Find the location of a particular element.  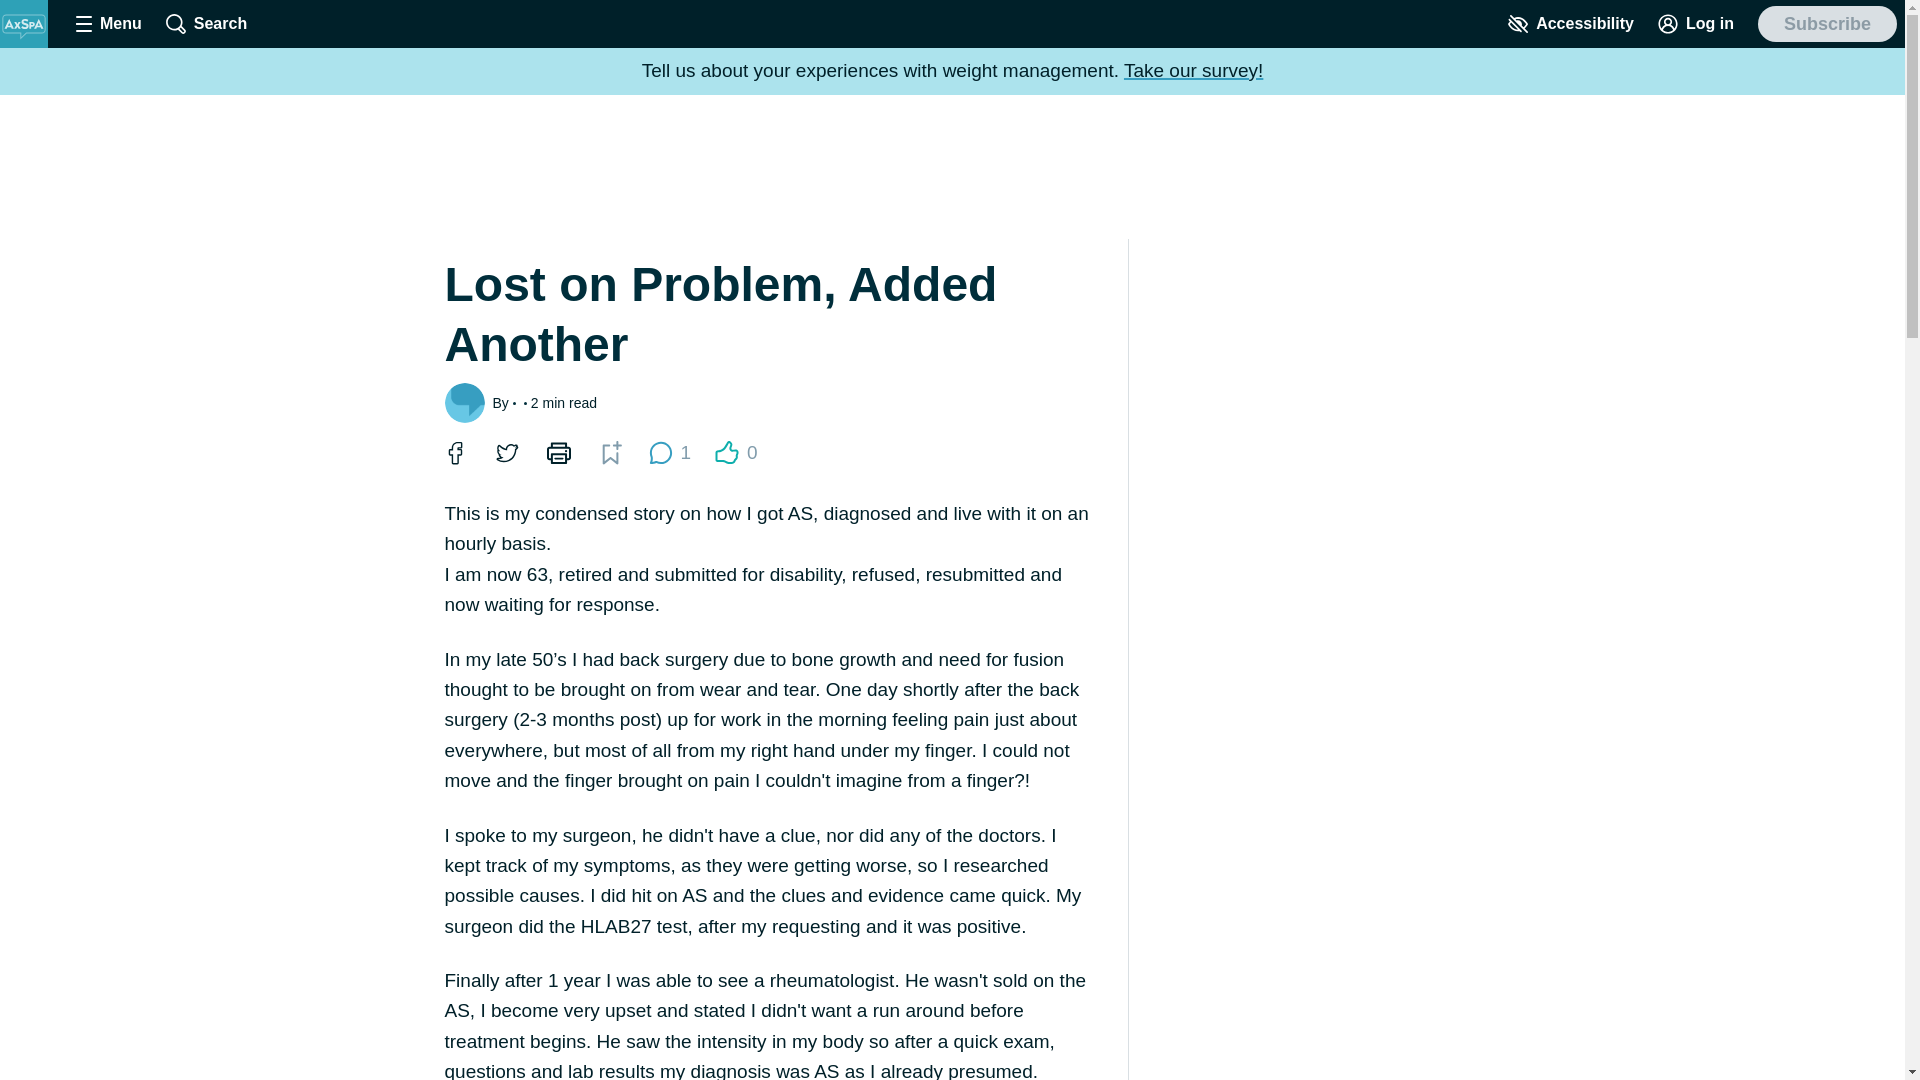

print page is located at coordinates (1570, 24).